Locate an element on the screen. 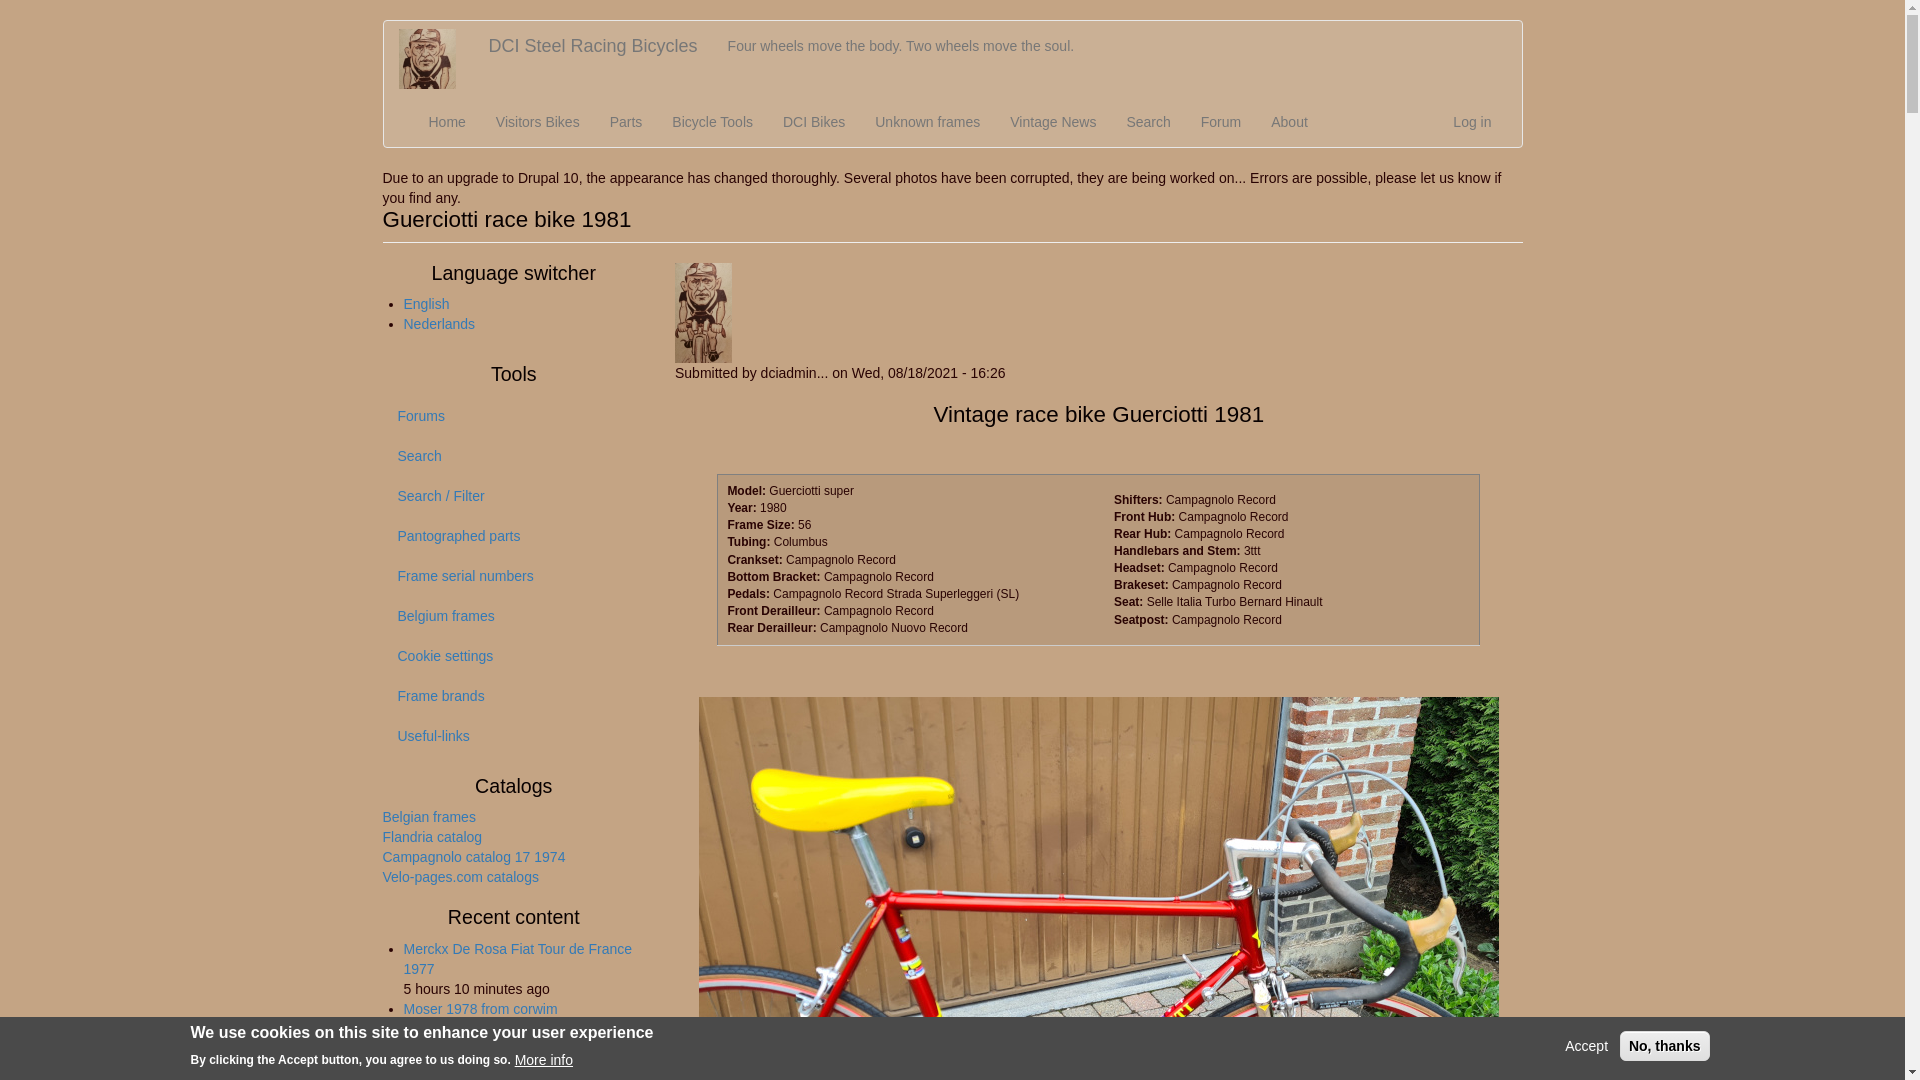  Log in is located at coordinates (1472, 122).